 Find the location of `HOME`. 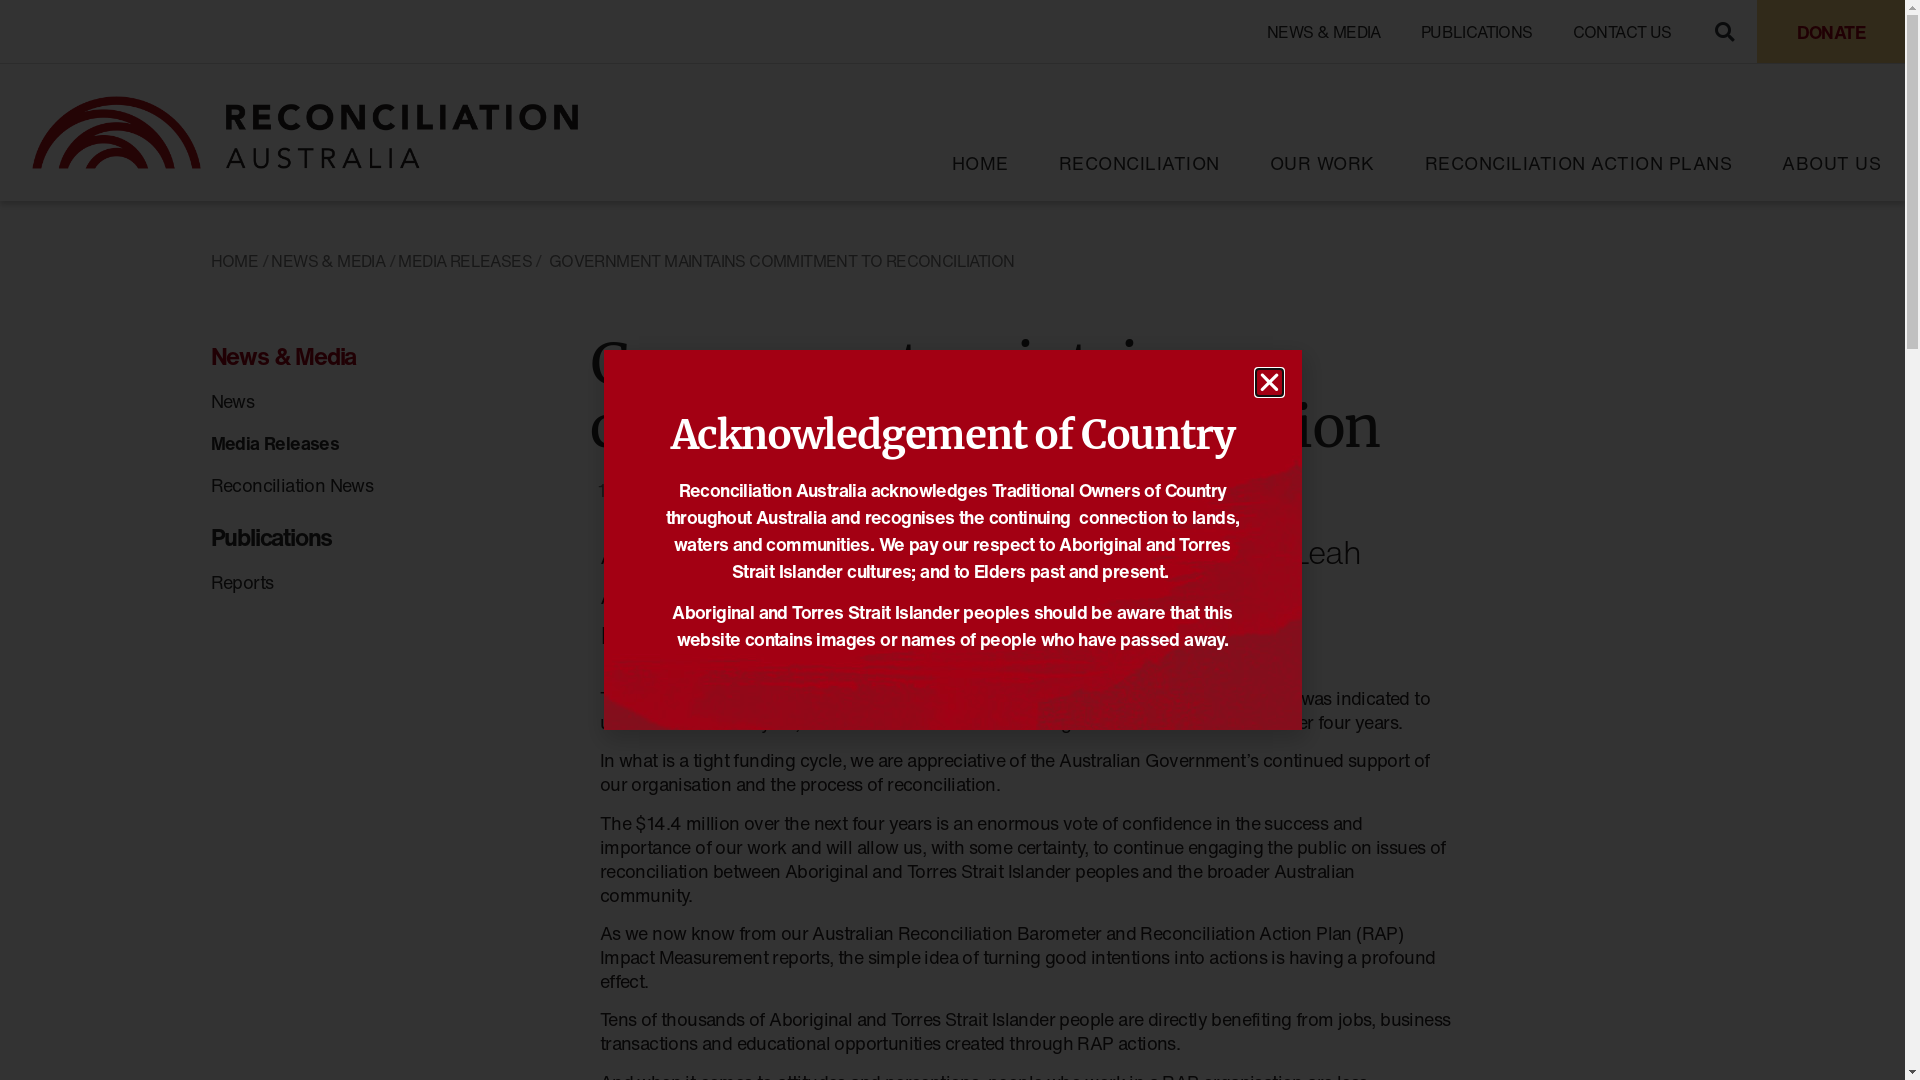

HOME is located at coordinates (980, 163).